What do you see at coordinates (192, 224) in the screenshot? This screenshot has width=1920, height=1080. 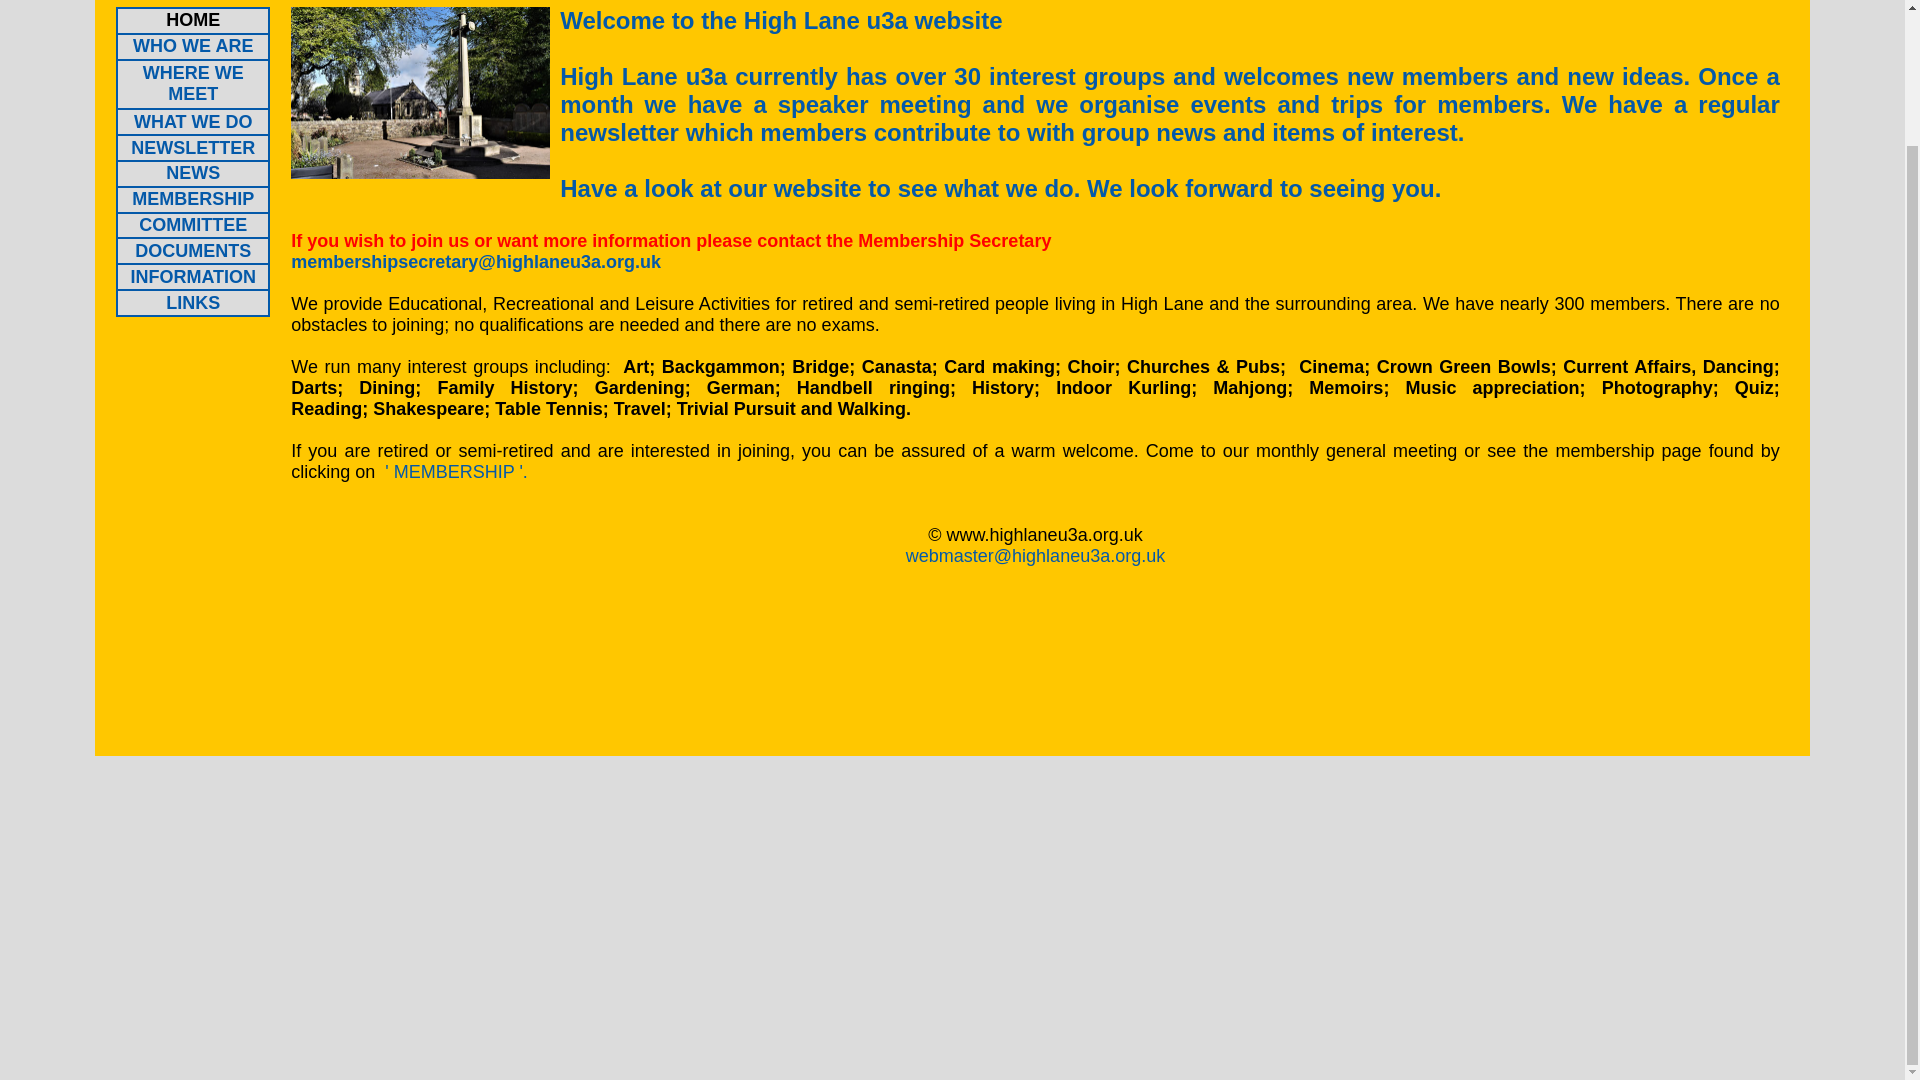 I see `COMMITTEE` at bounding box center [192, 224].